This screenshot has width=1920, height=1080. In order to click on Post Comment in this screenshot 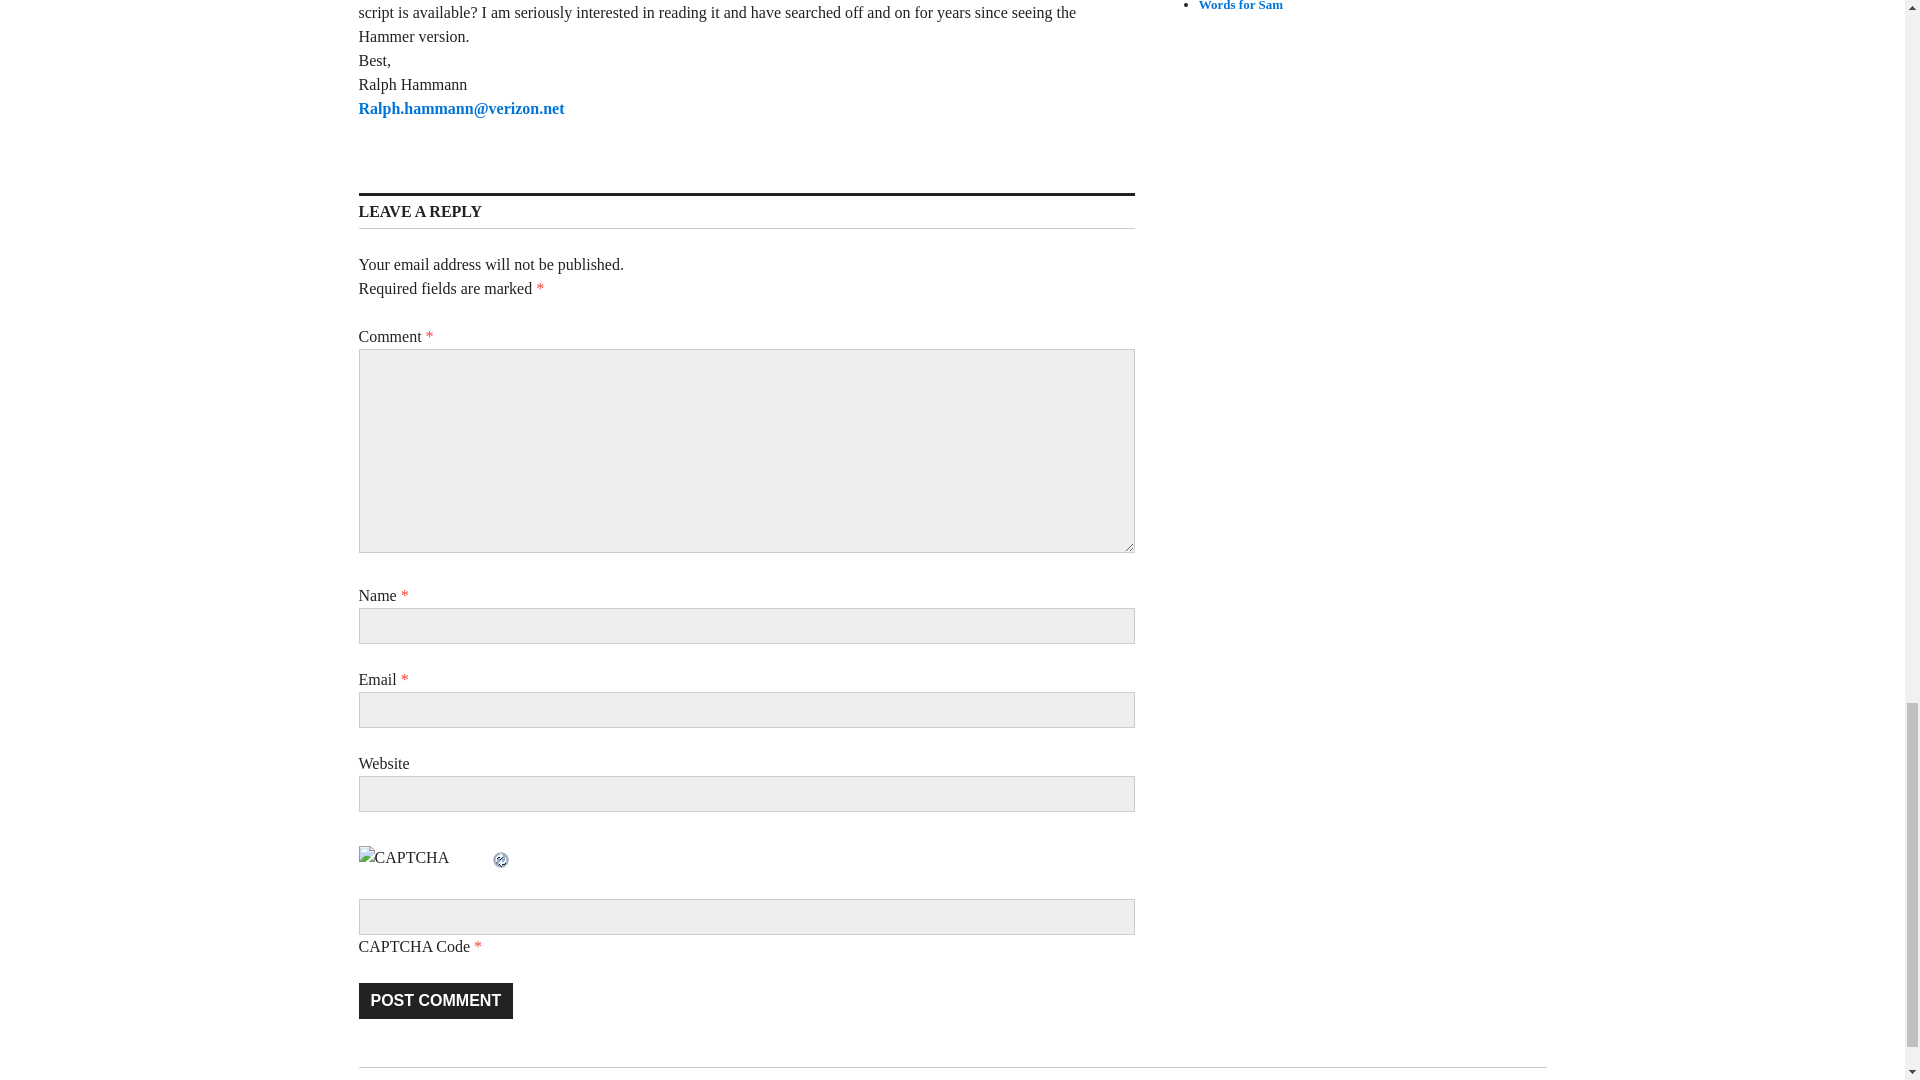, I will do `click(434, 1000)`.